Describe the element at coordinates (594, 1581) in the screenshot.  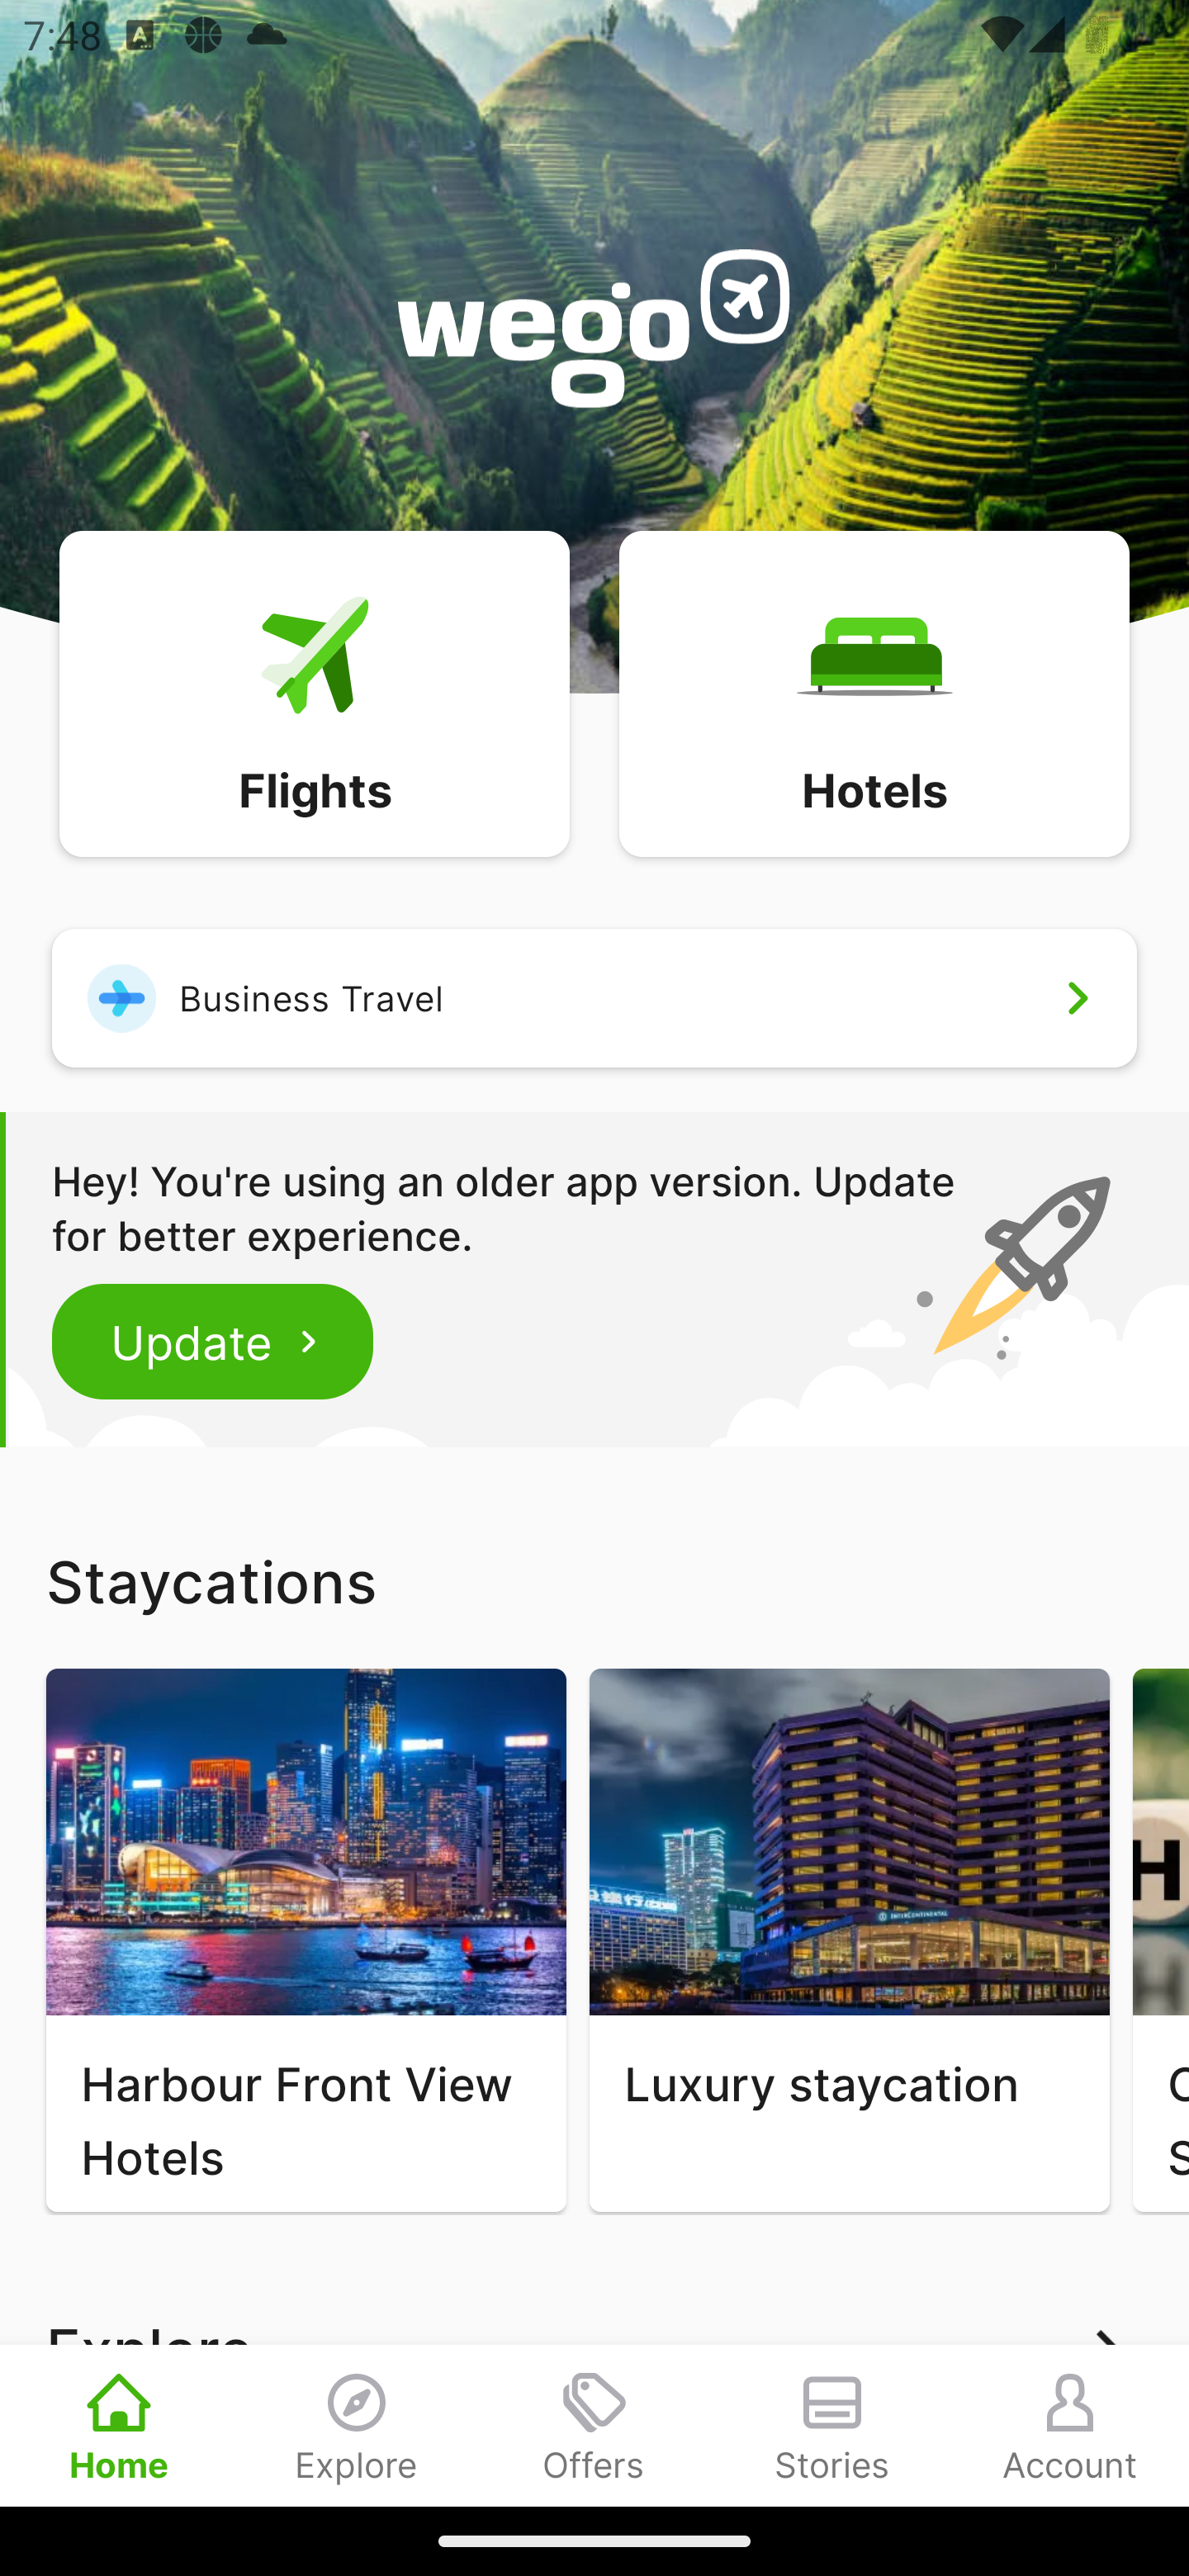
I see `Staycations` at that location.